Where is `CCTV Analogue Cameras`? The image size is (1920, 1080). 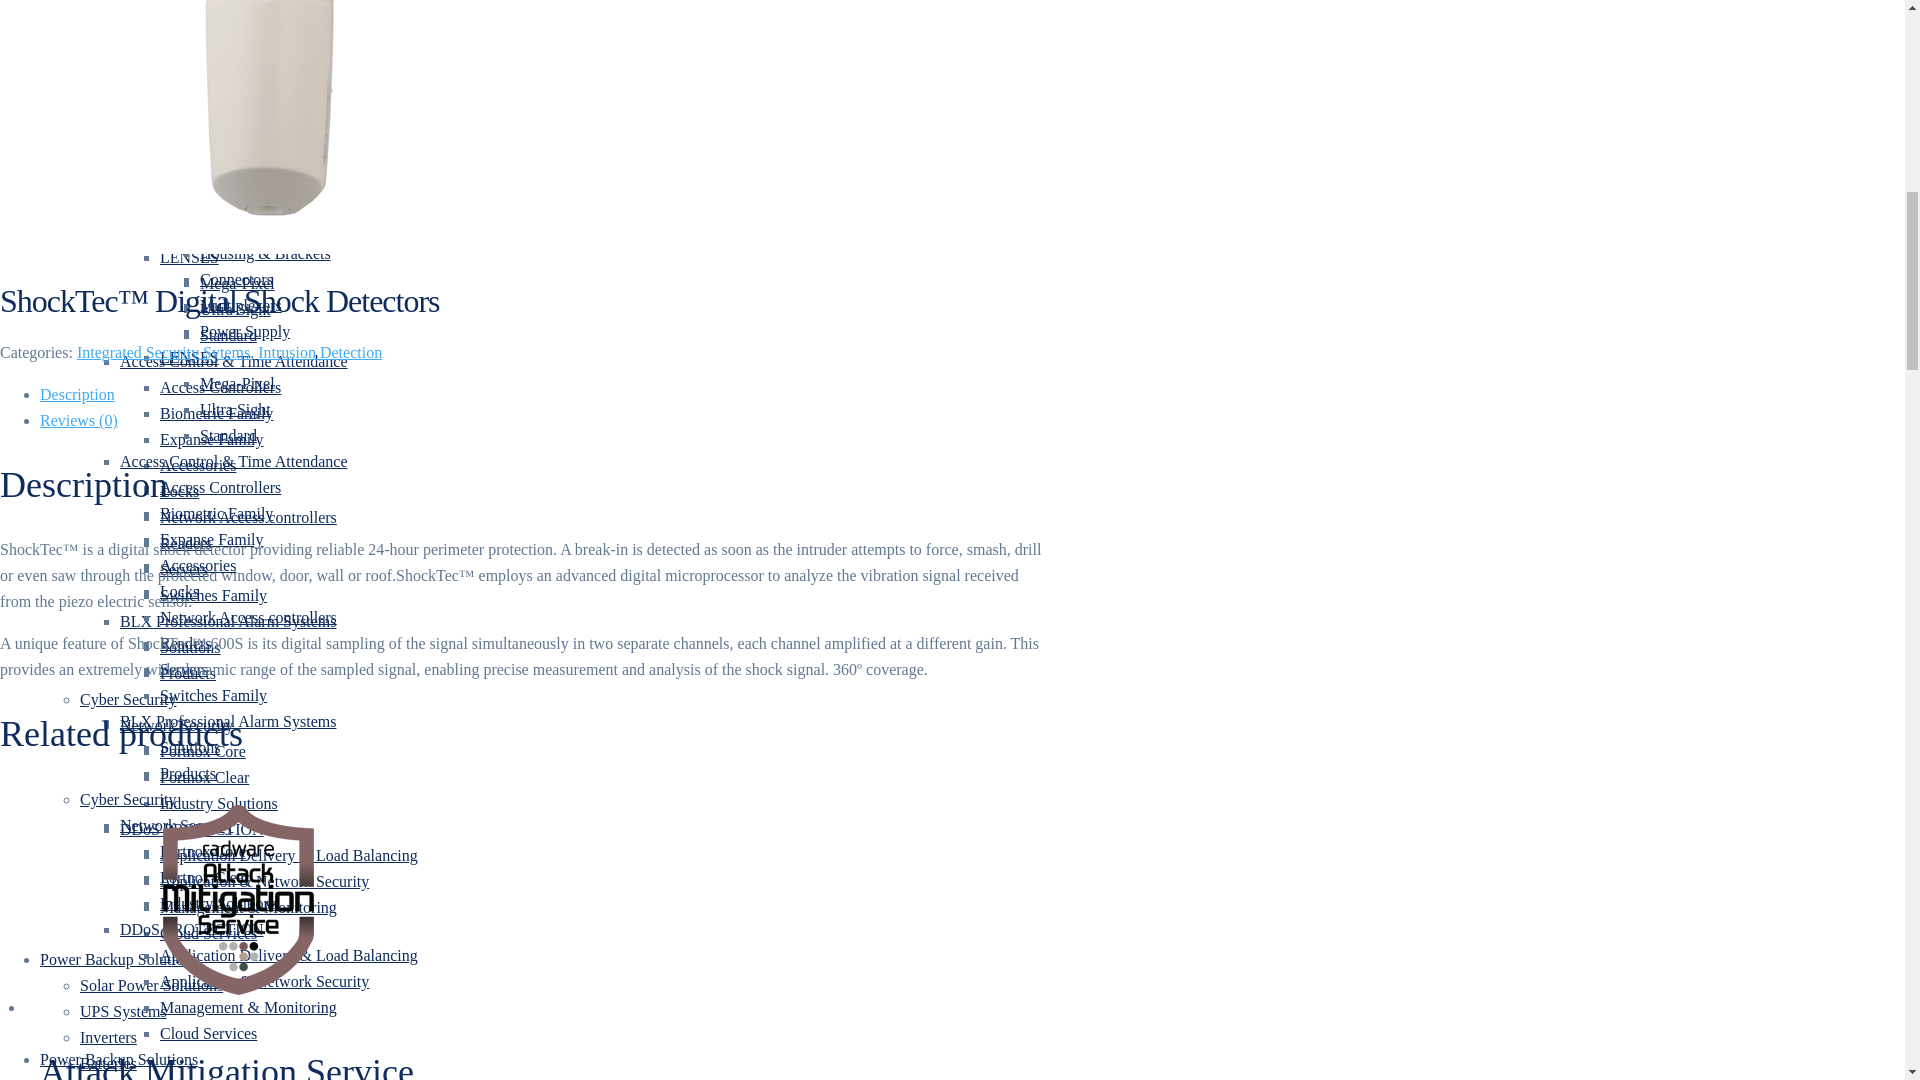 CCTV Analogue Cameras is located at coordinates (284, 3).